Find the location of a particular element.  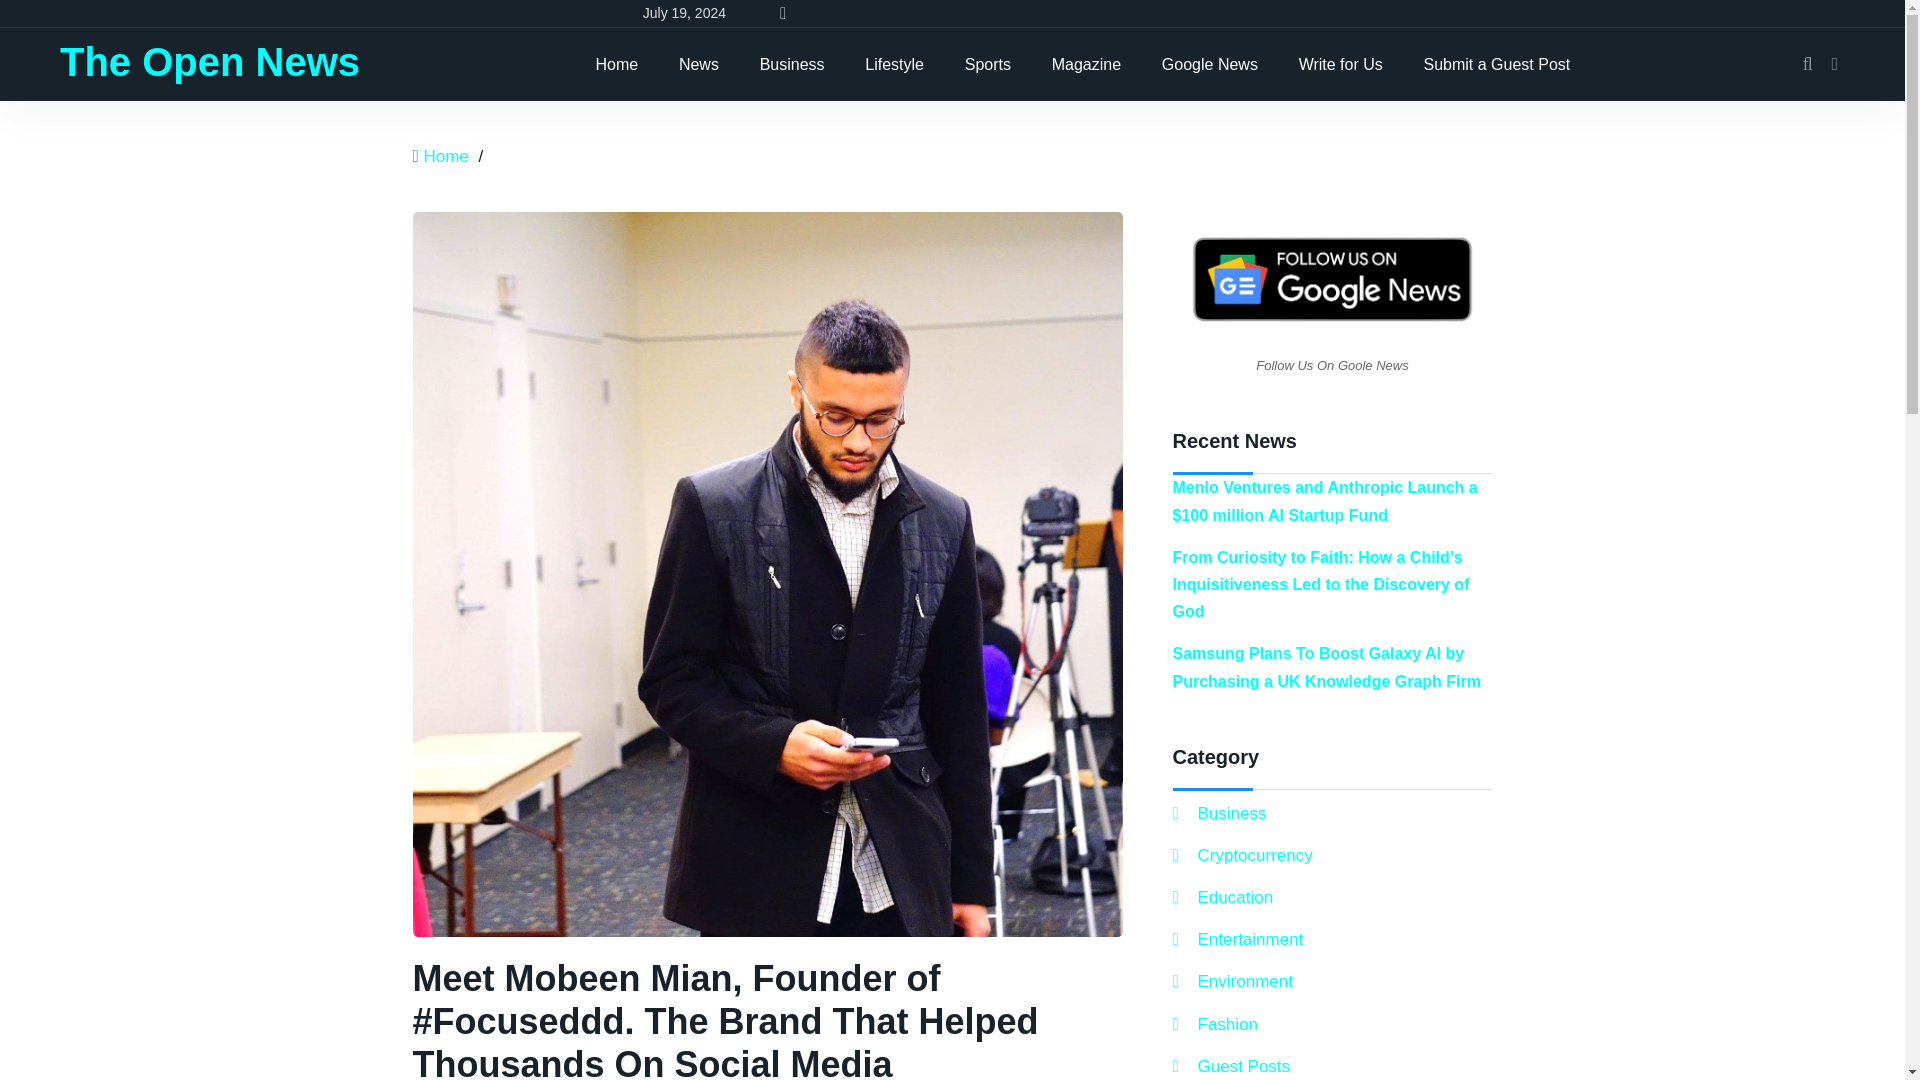

Business is located at coordinates (792, 65).